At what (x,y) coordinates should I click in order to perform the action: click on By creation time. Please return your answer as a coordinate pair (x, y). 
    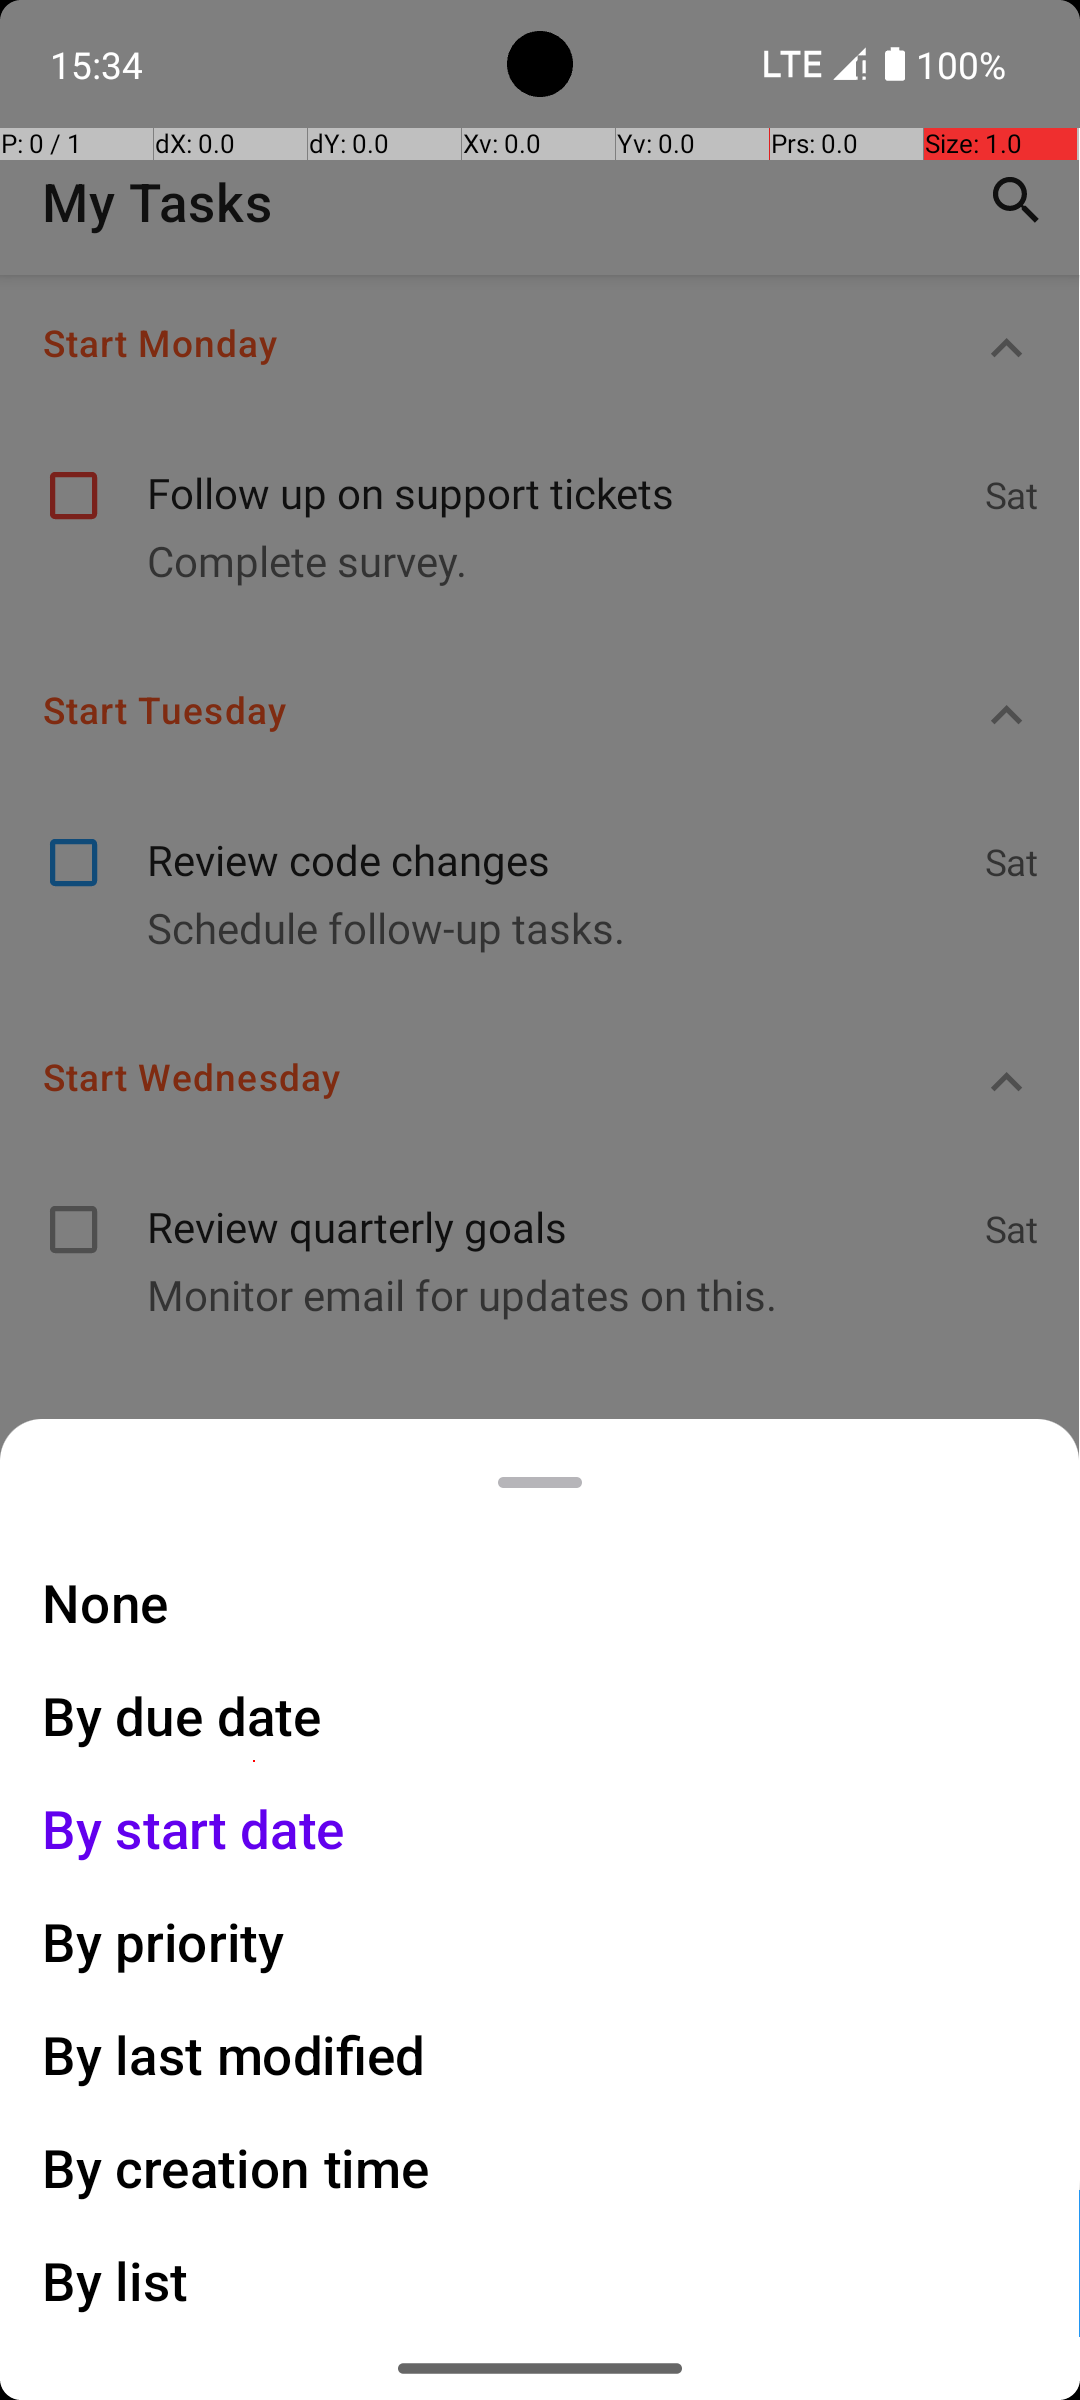
    Looking at the image, I should click on (236, 2168).